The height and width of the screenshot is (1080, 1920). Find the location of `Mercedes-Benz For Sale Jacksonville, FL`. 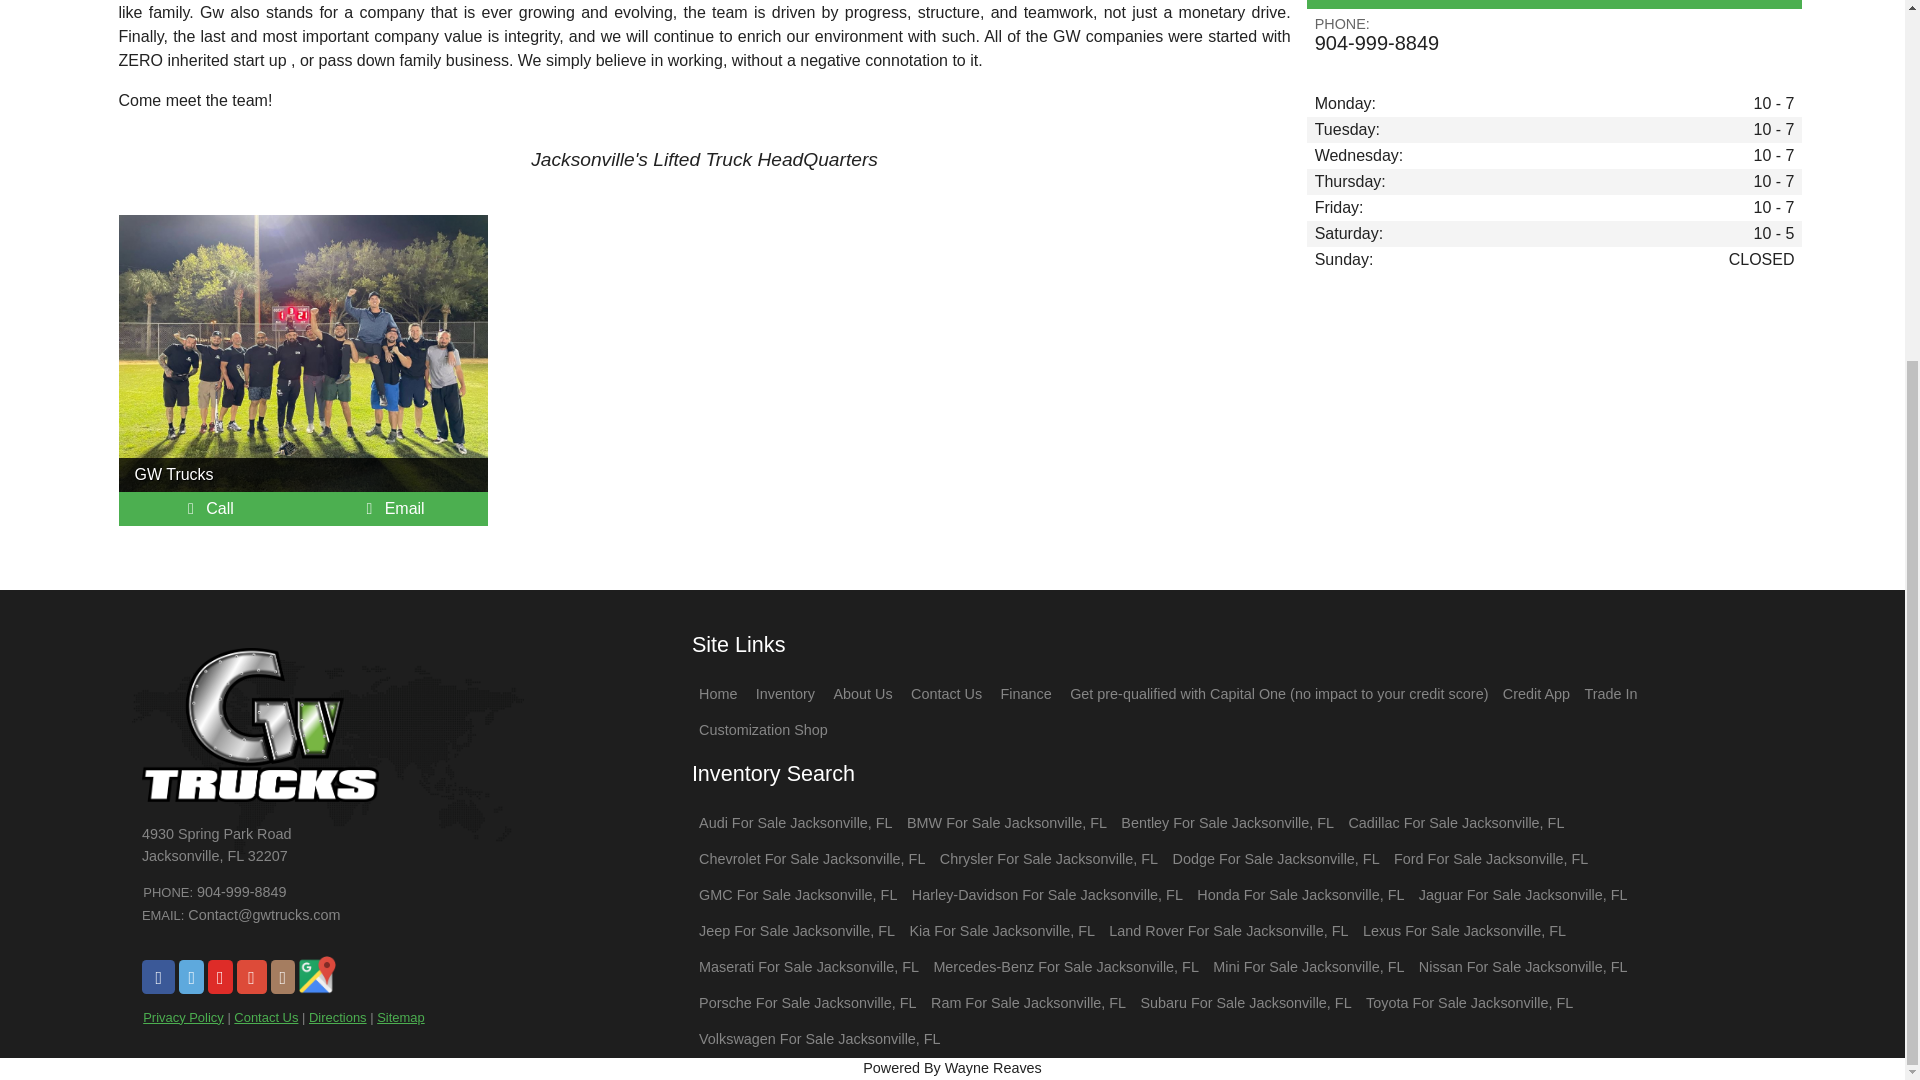

Mercedes-Benz For Sale Jacksonville, FL is located at coordinates (1066, 967).